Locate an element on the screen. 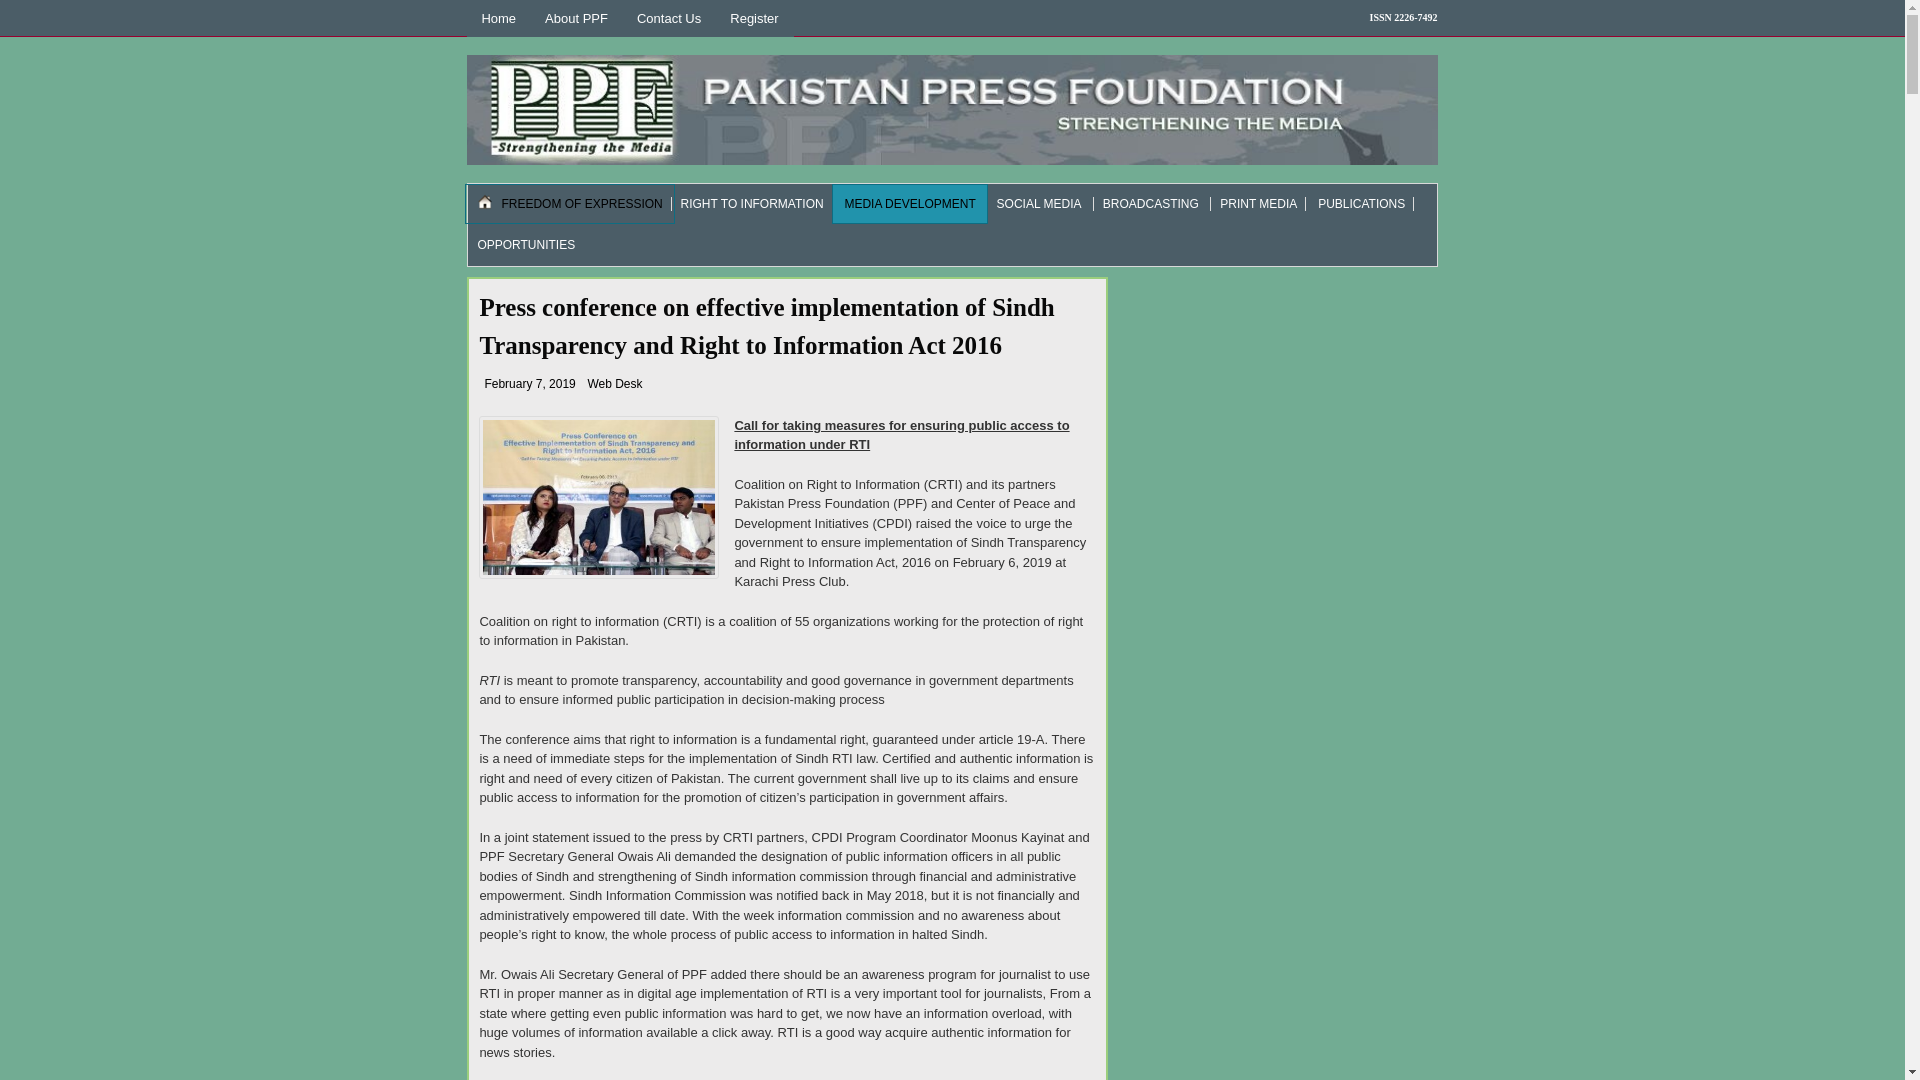 This screenshot has width=1920, height=1080. FREEDOM OF EXPRESSION is located at coordinates (570, 203).